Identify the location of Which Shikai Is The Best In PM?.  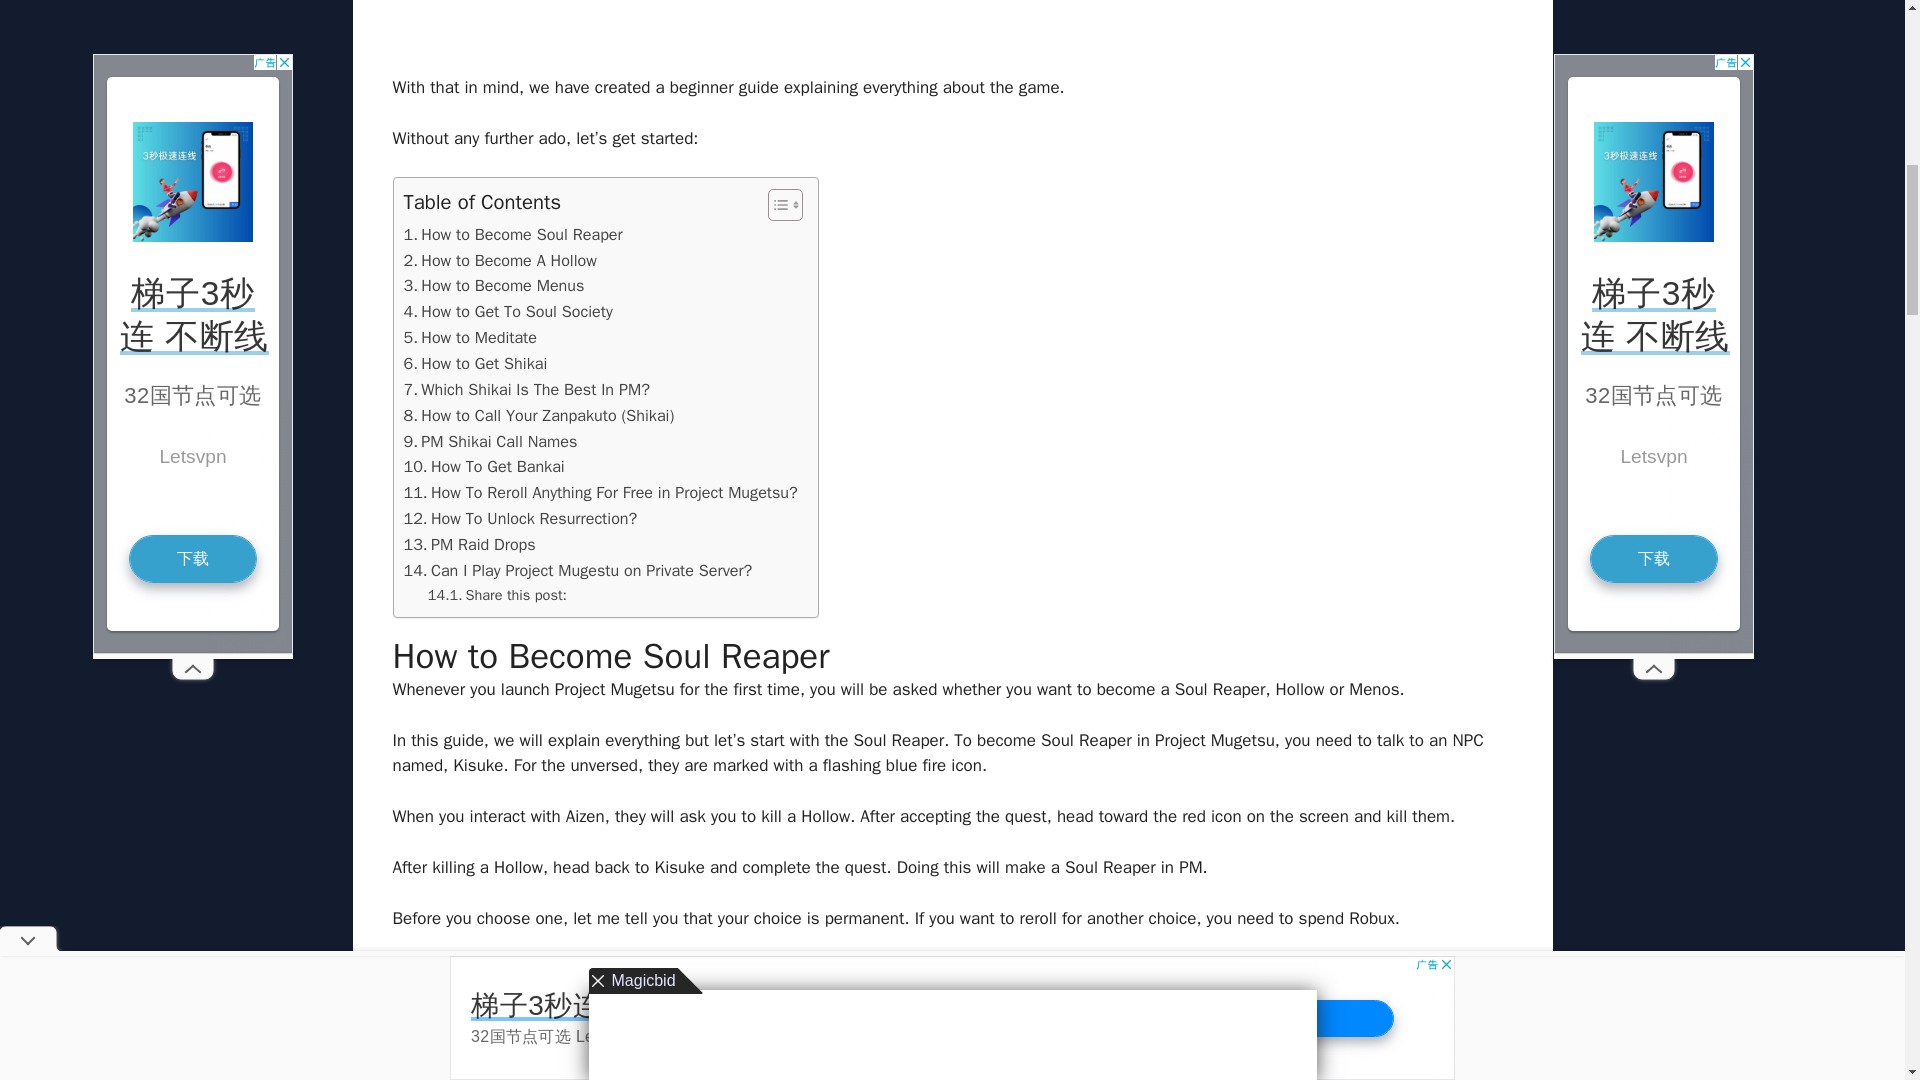
(526, 389).